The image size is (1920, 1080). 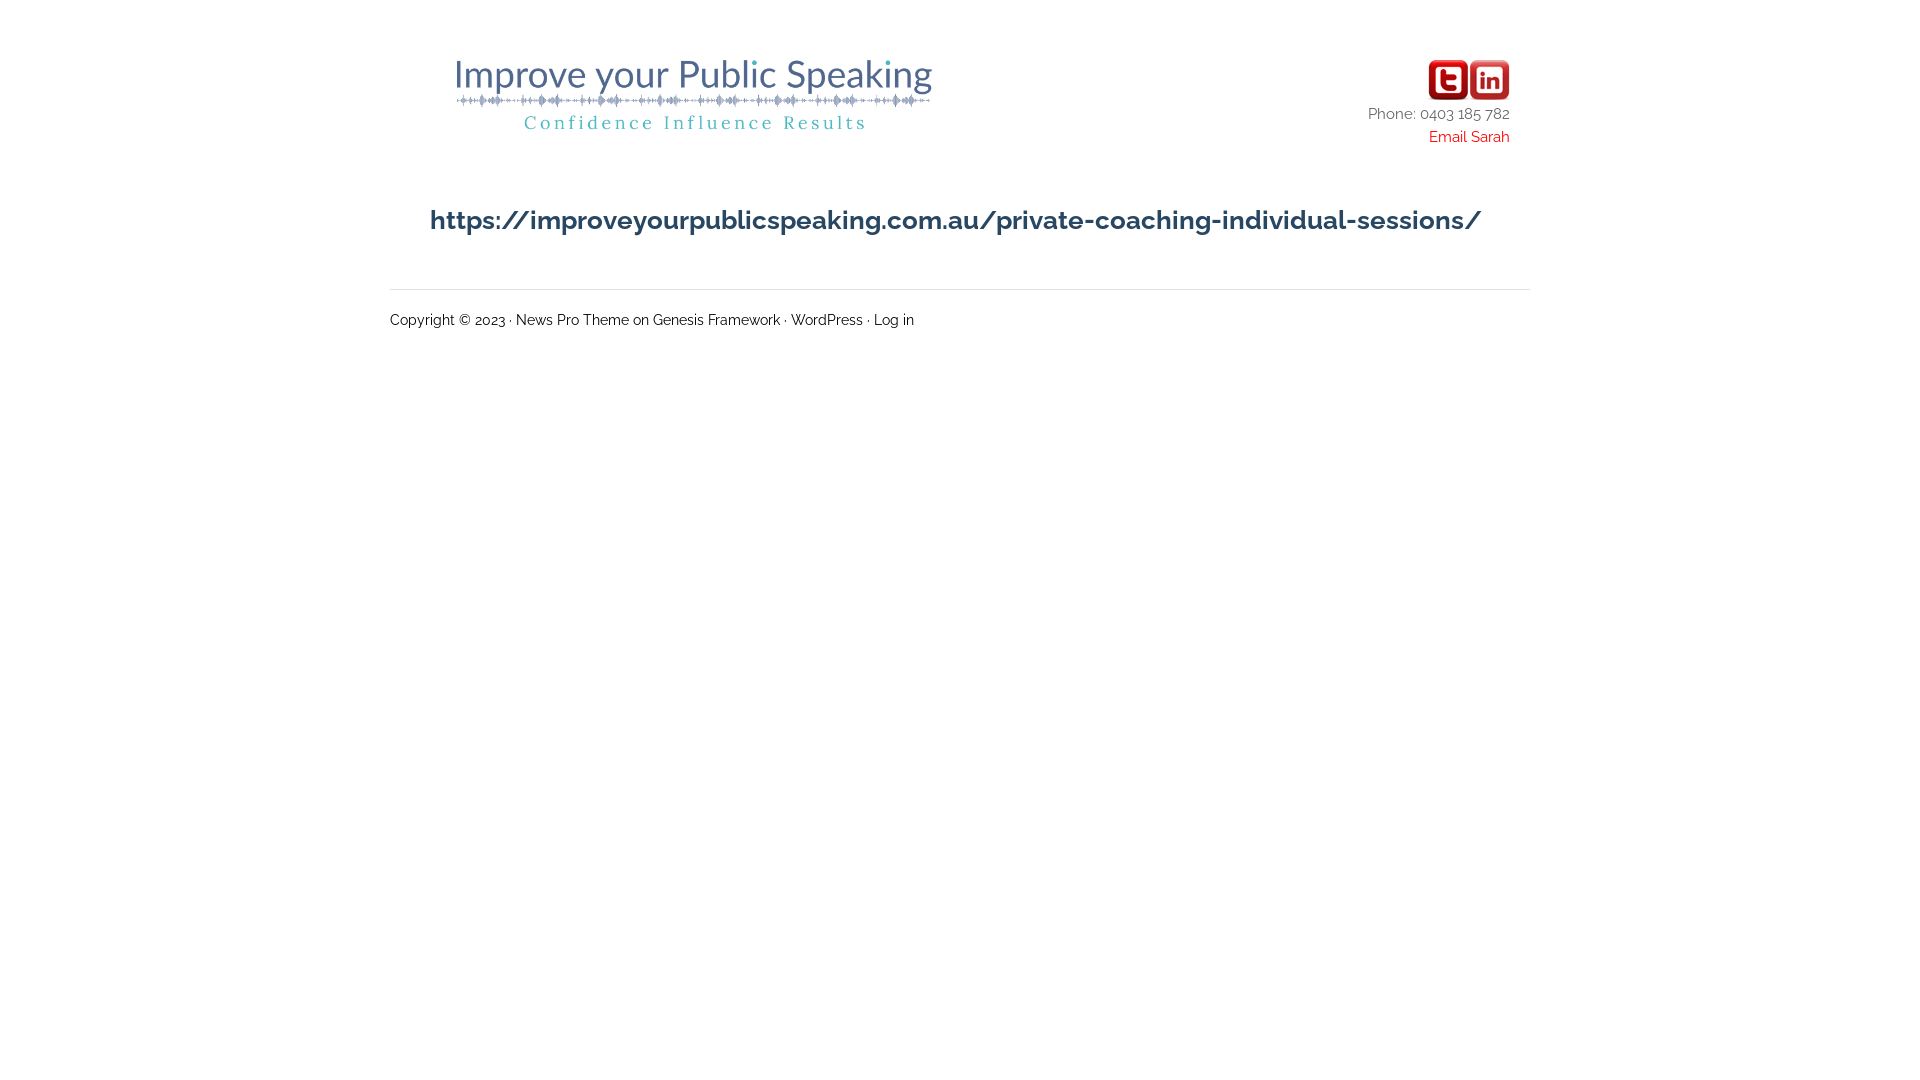 I want to click on News Pro Theme, so click(x=572, y=320).